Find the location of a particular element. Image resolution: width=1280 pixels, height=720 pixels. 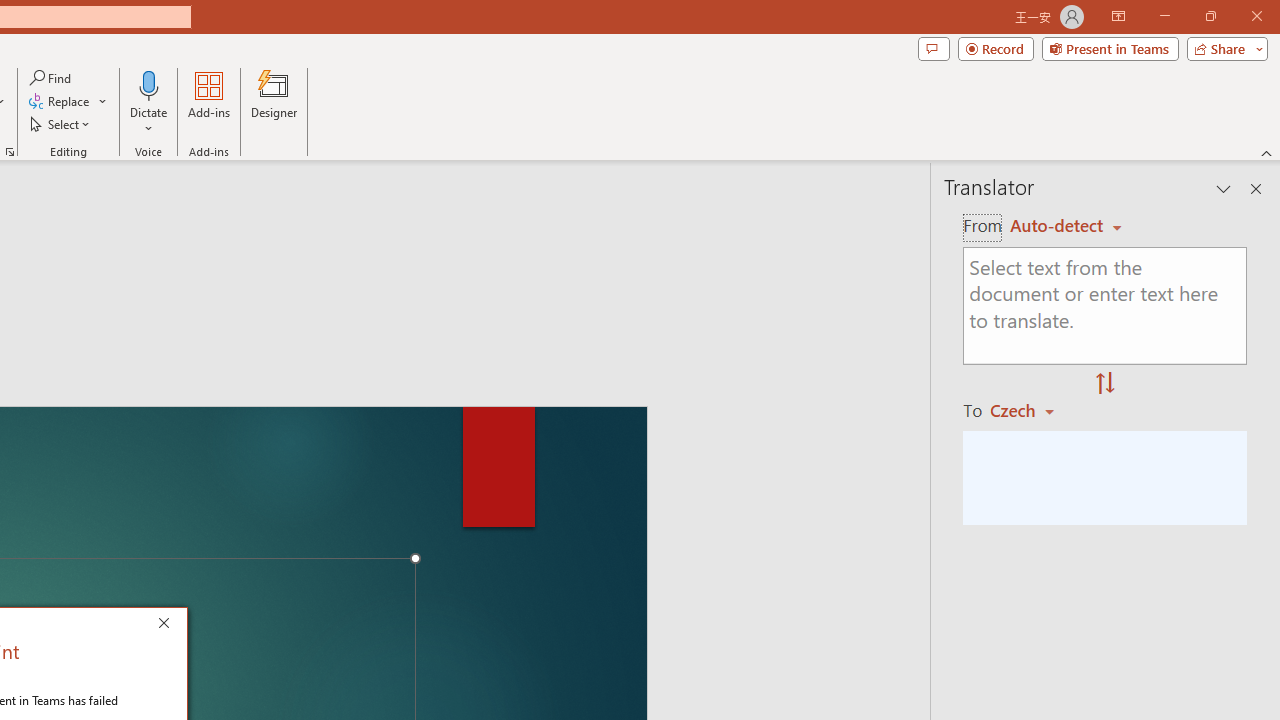

Swap "from" and "to" languages. is located at coordinates (1105, 384).